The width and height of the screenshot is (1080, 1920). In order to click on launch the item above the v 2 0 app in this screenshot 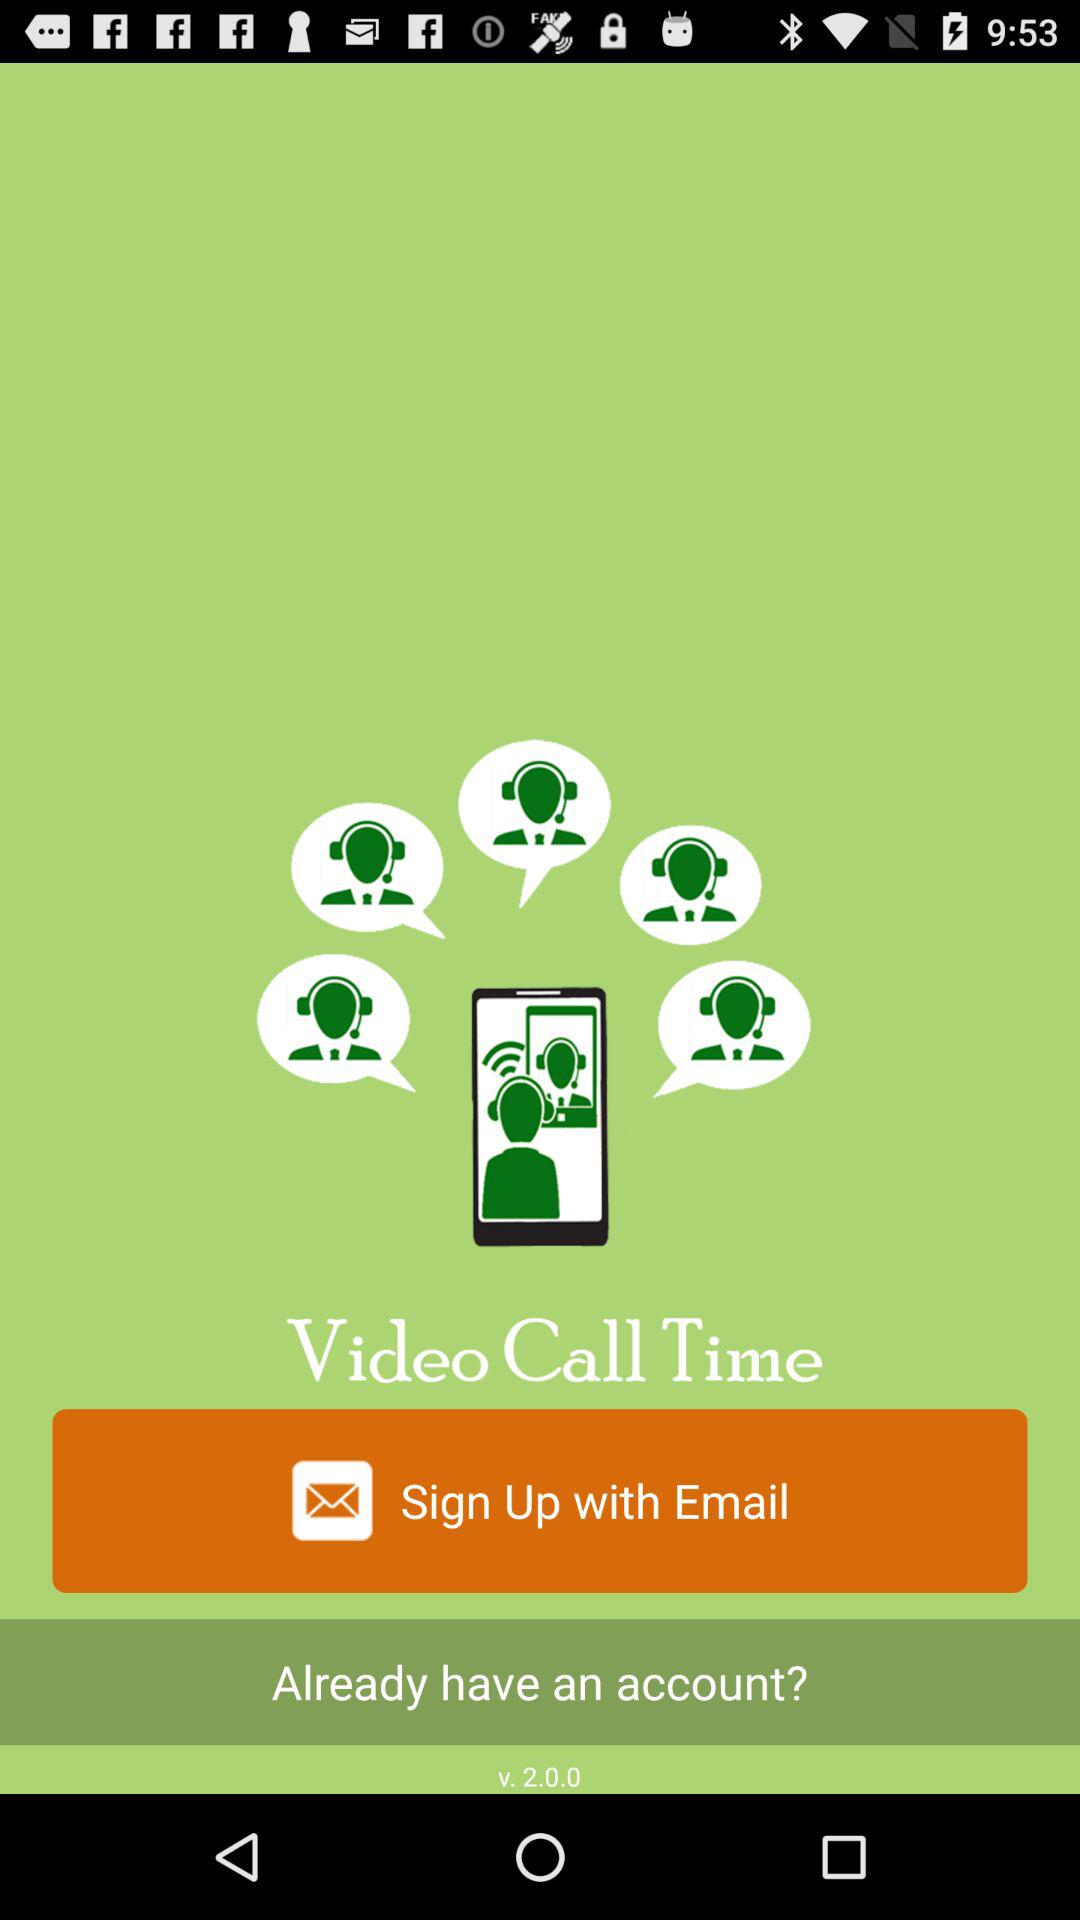, I will do `click(540, 1682)`.